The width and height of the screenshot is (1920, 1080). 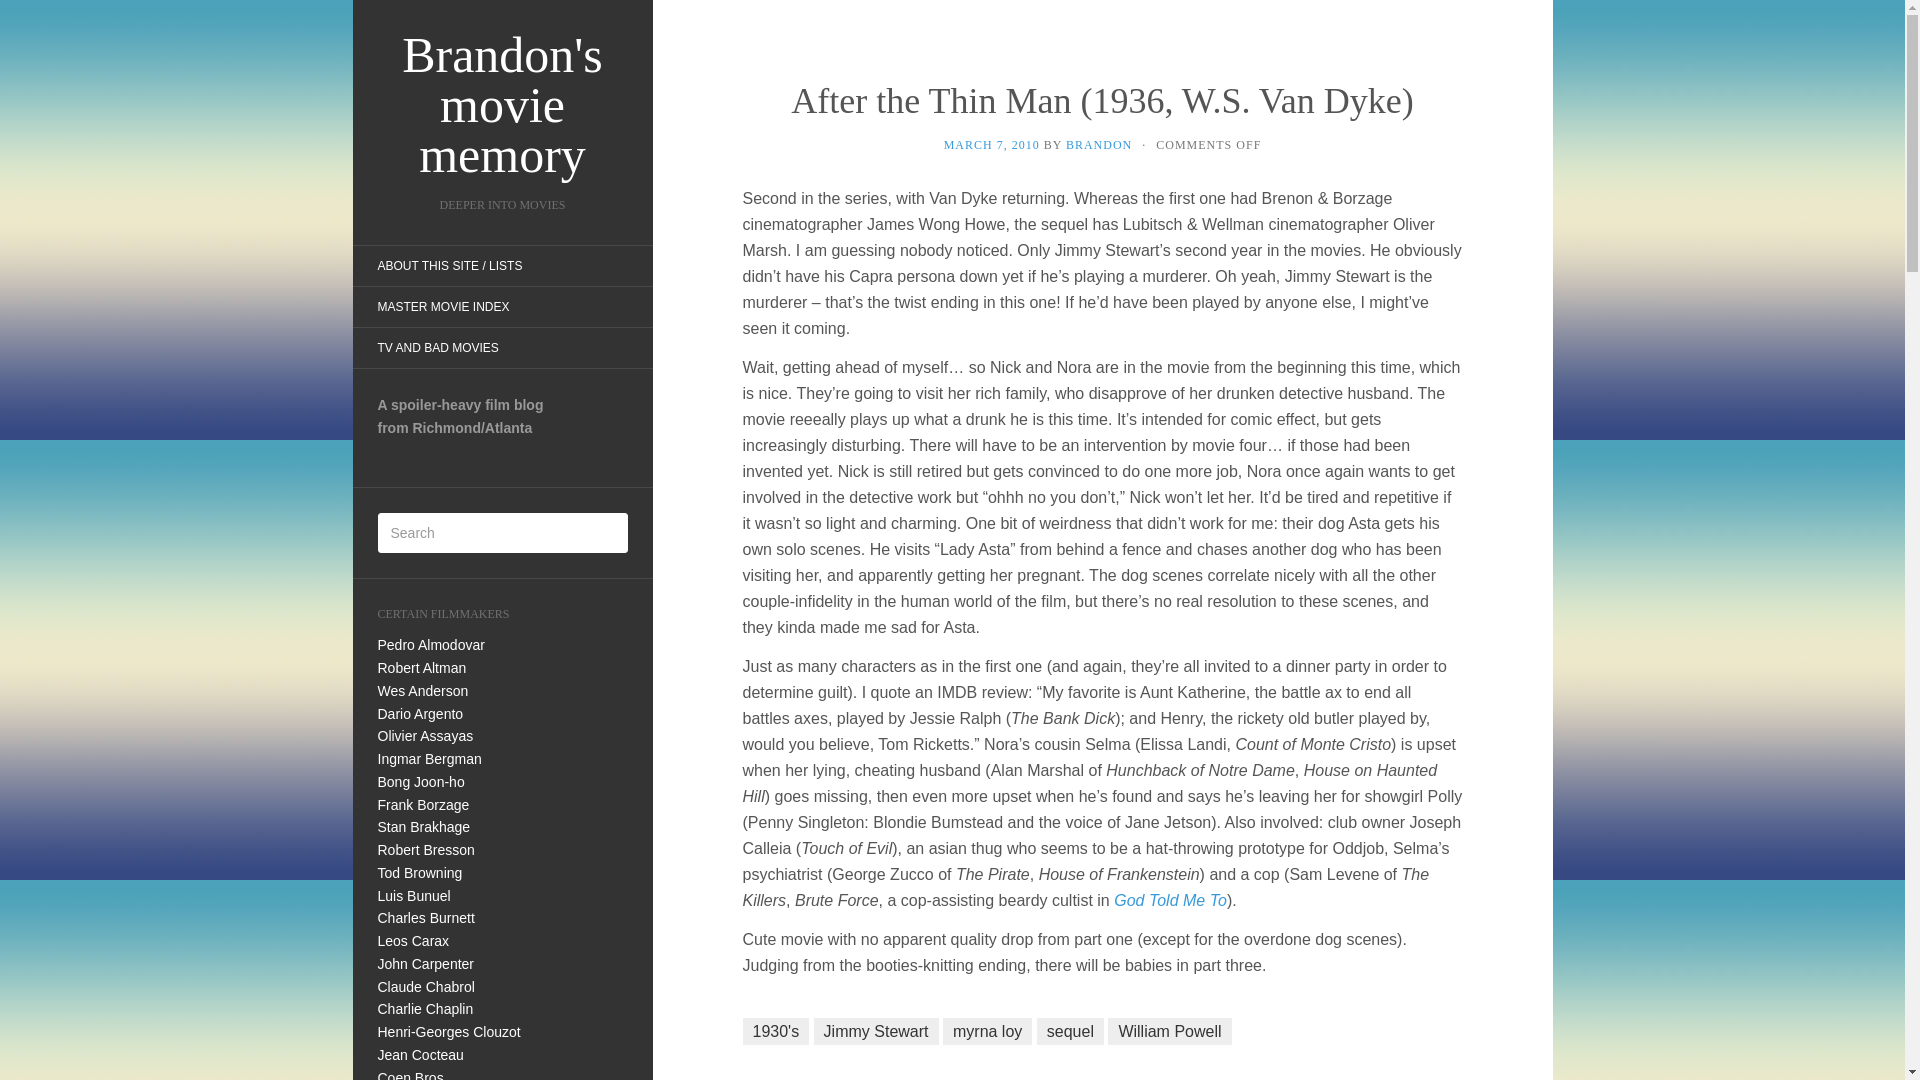 What do you see at coordinates (420, 873) in the screenshot?
I see `Tod Browning` at bounding box center [420, 873].